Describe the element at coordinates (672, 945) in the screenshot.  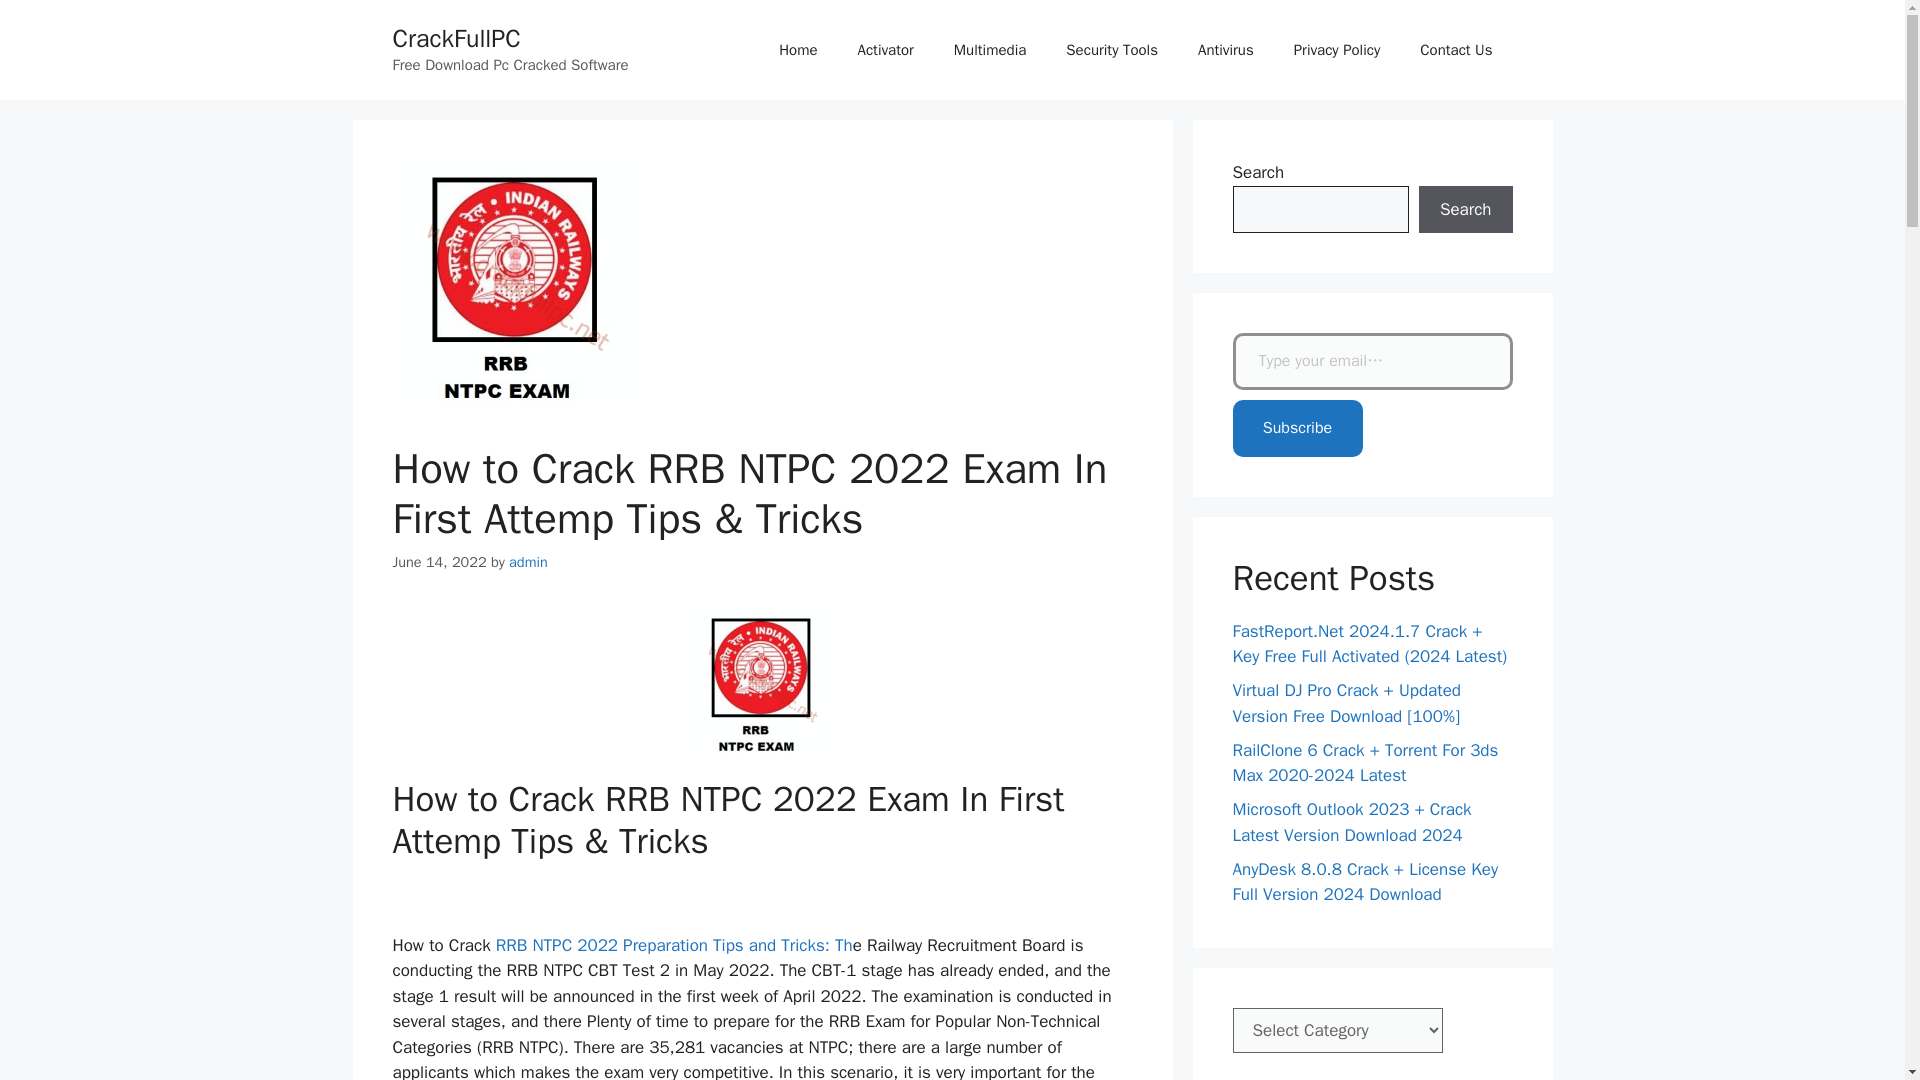
I see ` RRB NTPC 2022 Preparation Tips and Tricks: Th` at that location.